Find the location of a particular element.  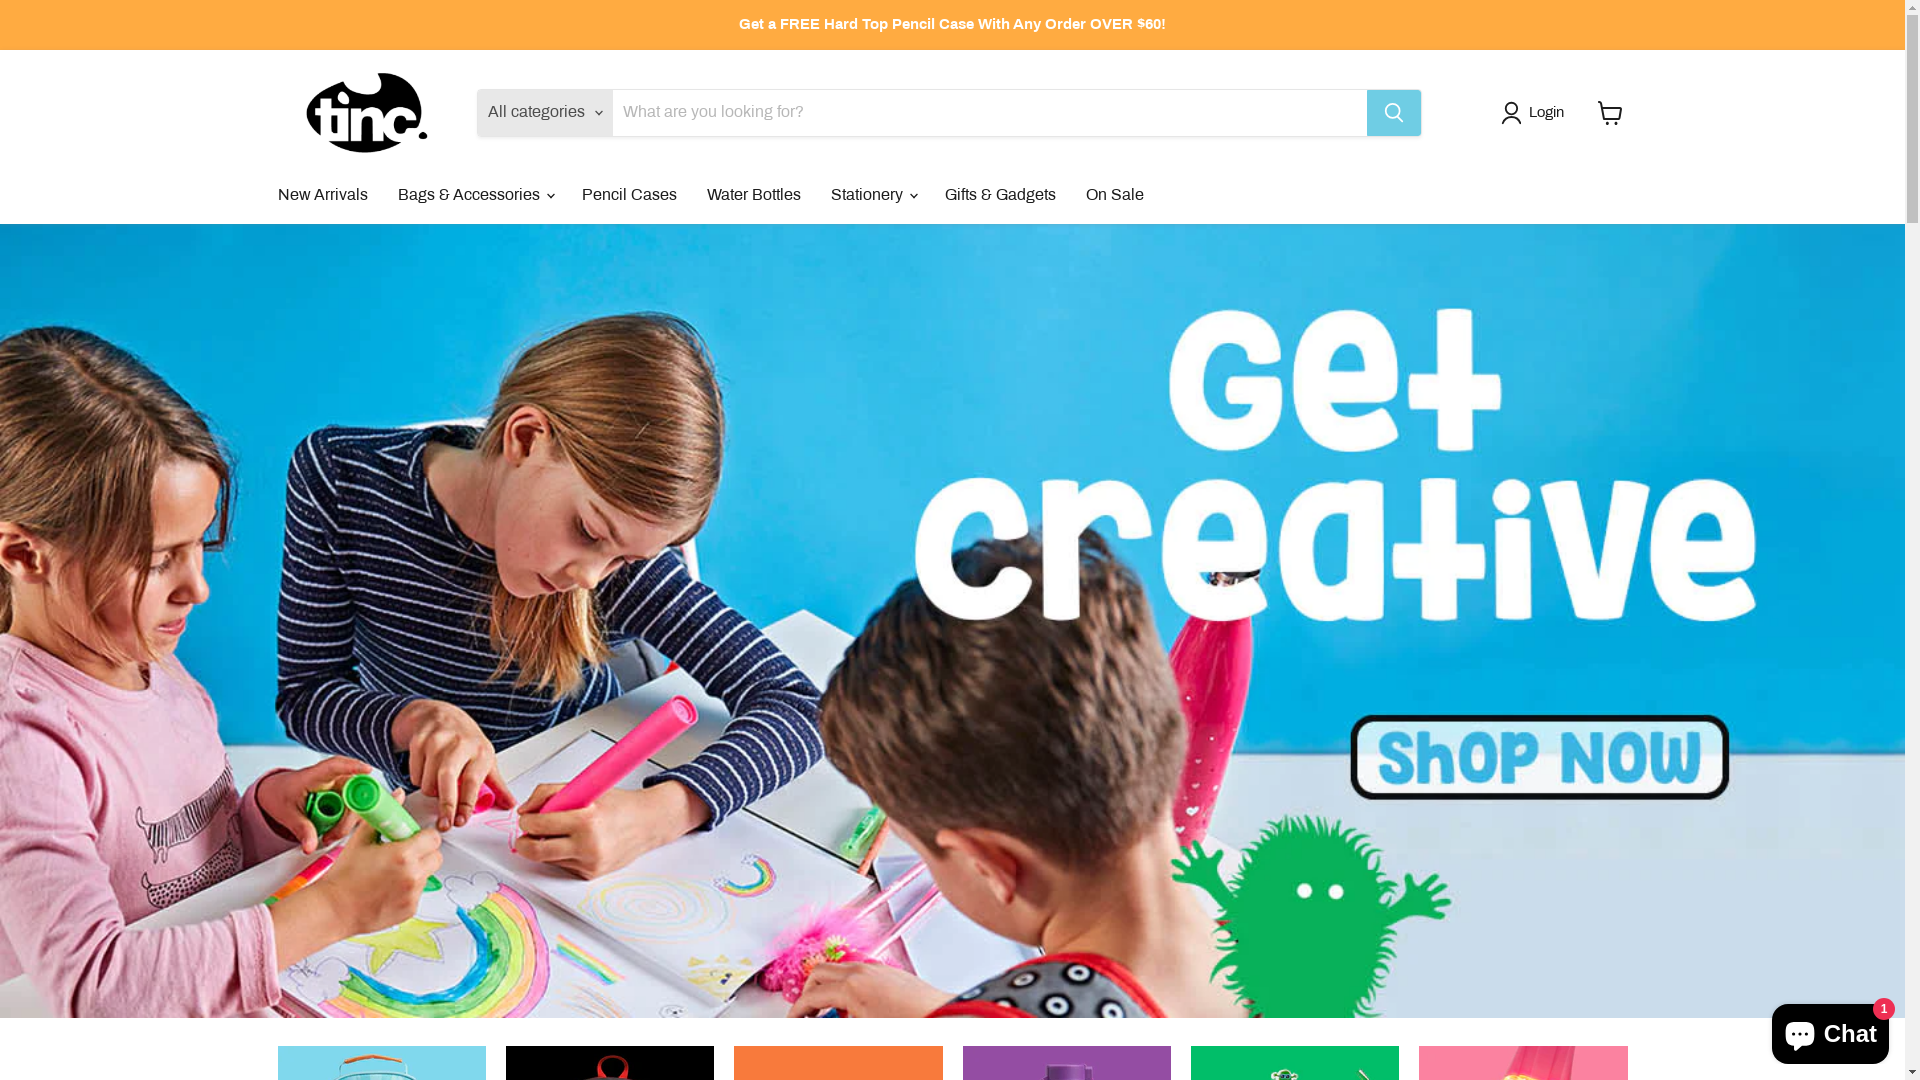

Gifts & Gadgets is located at coordinates (1000, 195).